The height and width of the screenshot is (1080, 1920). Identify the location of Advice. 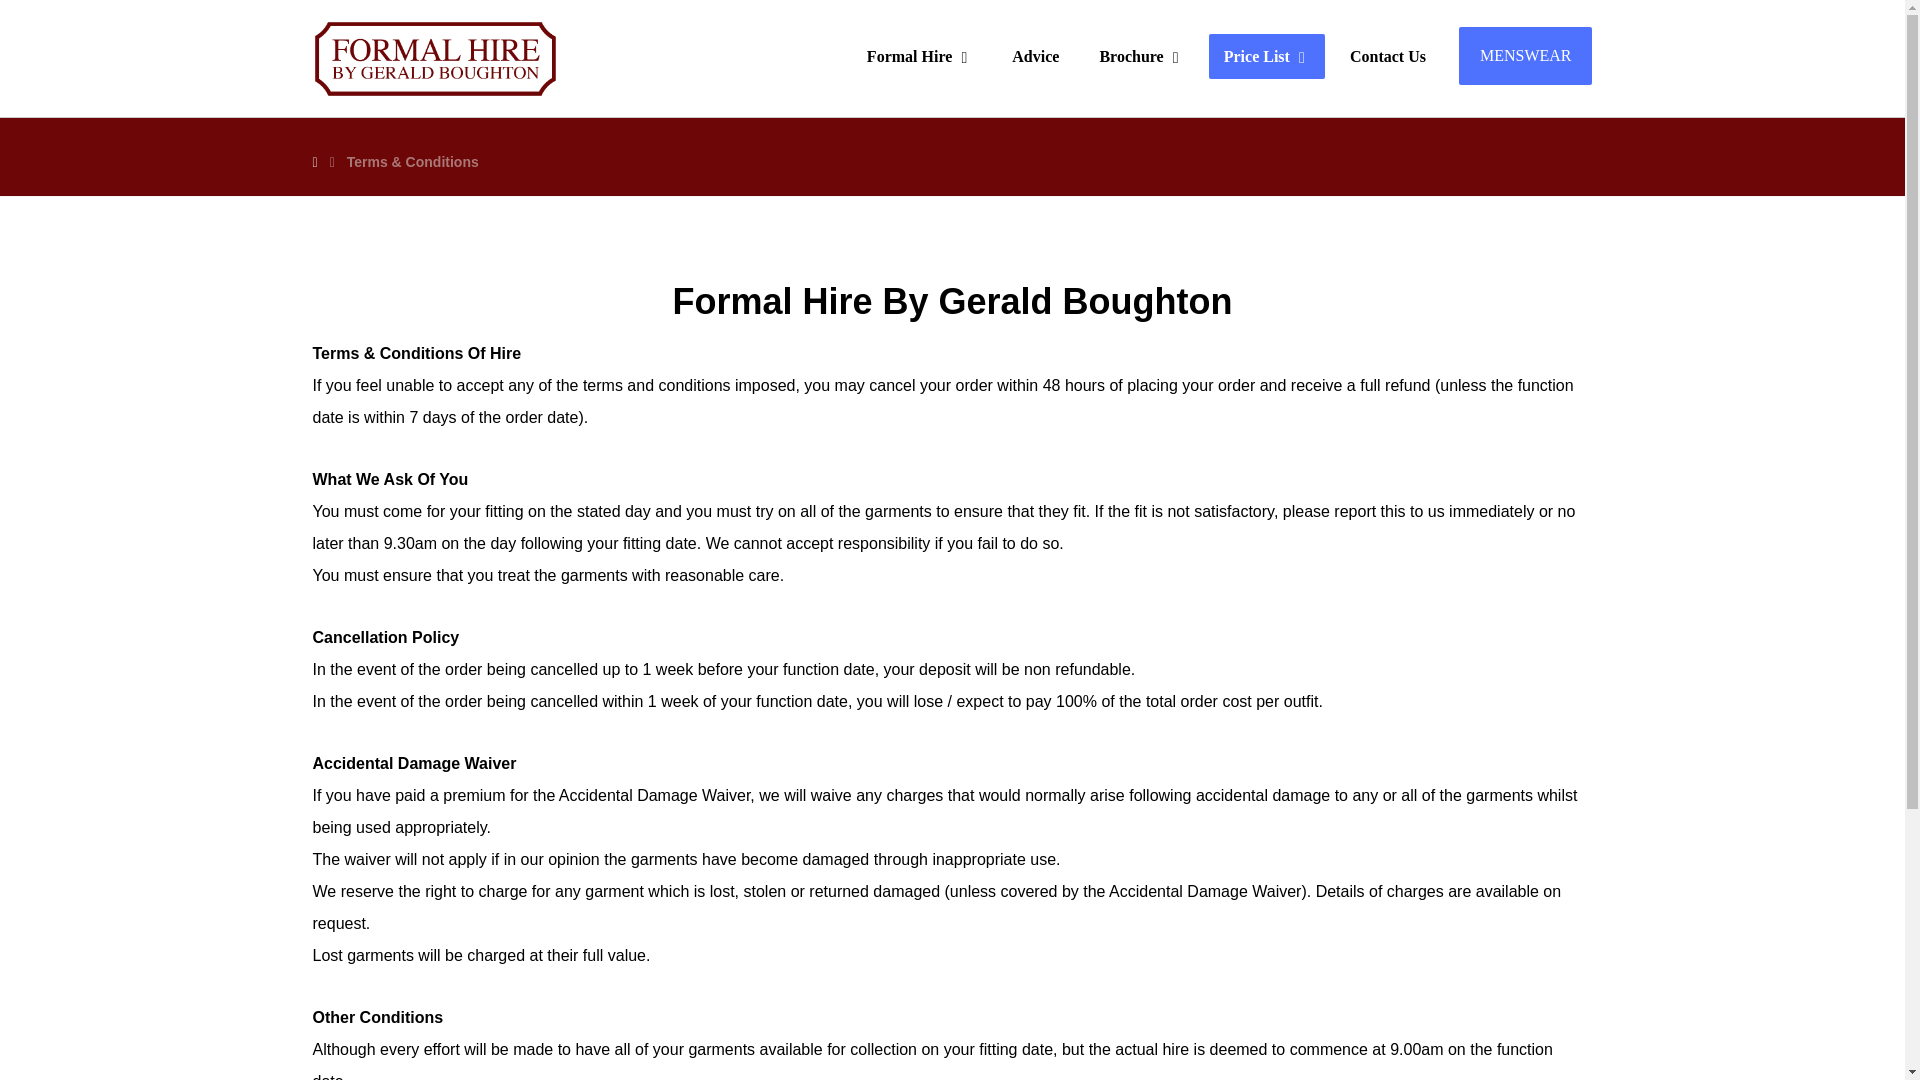
(1034, 56).